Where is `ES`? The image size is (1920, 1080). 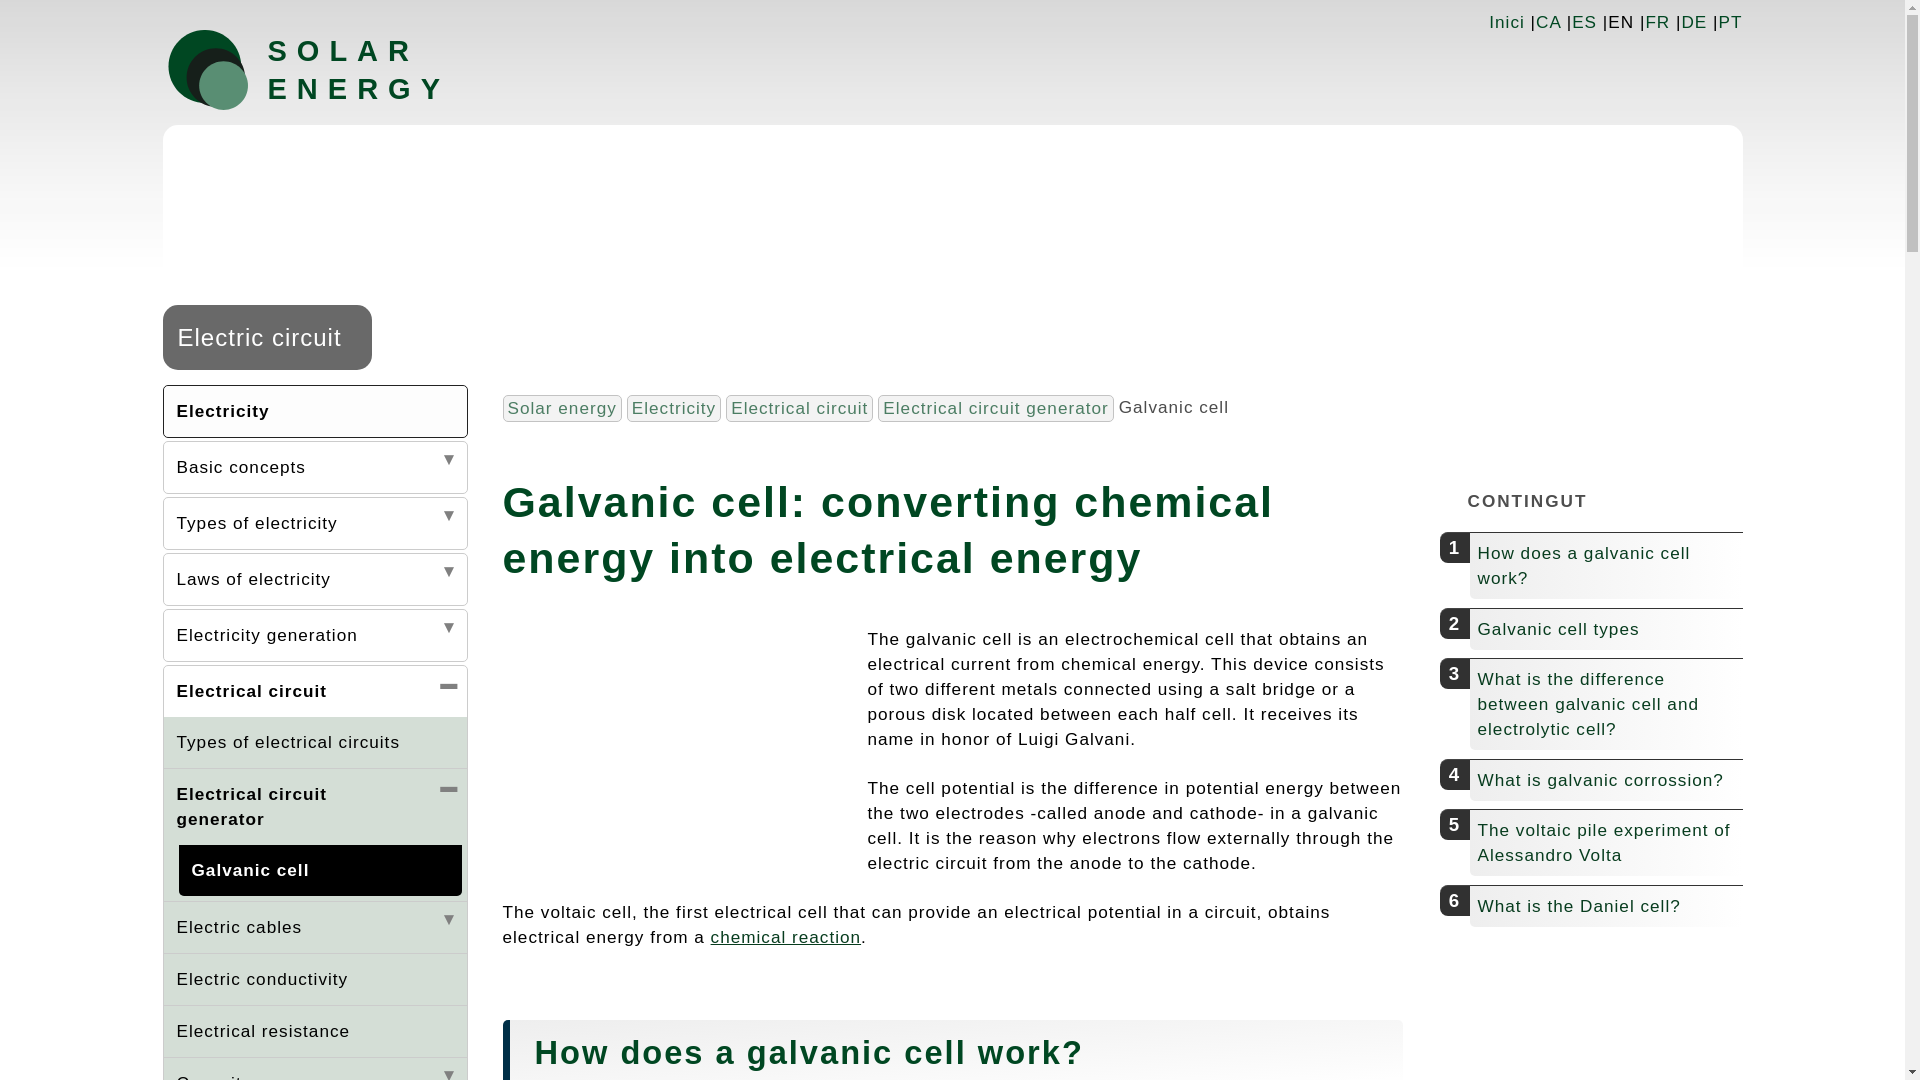 ES is located at coordinates (1584, 22).